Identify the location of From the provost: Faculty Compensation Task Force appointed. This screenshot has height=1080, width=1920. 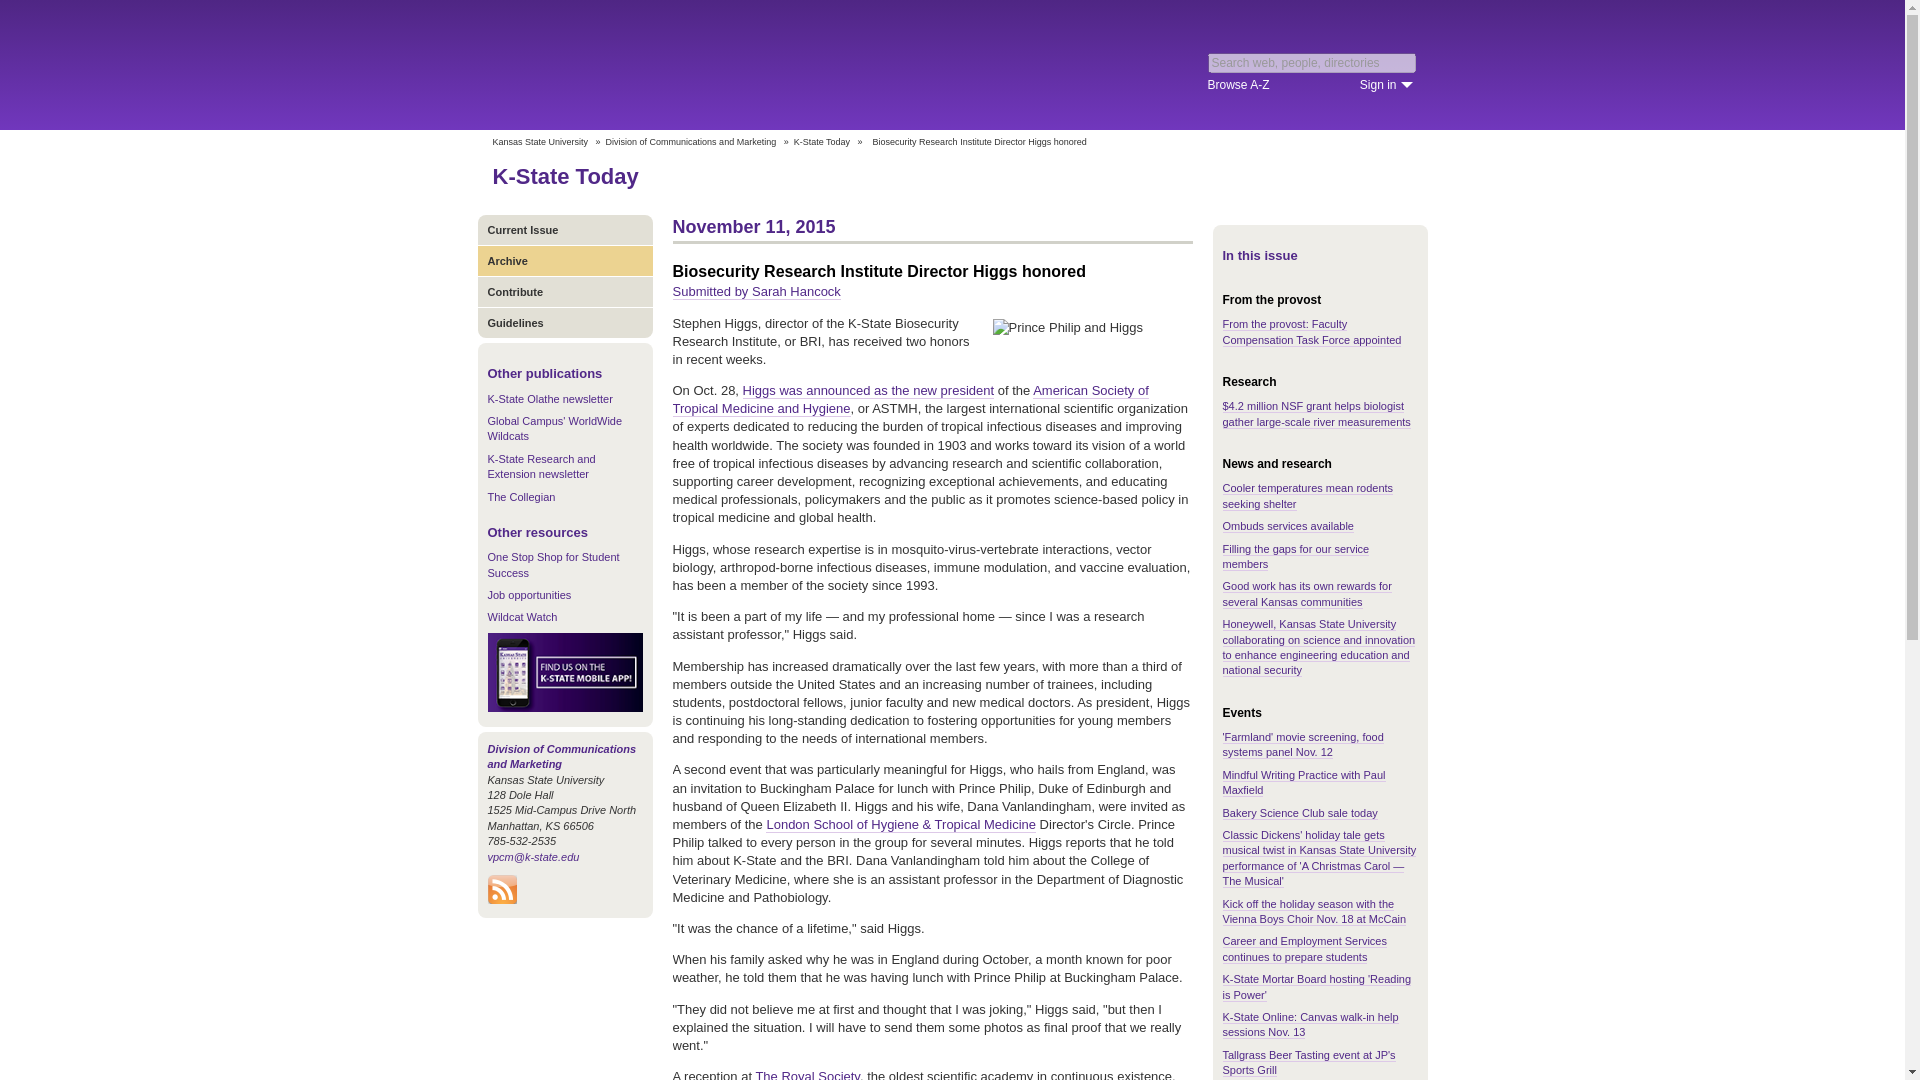
(1311, 331).